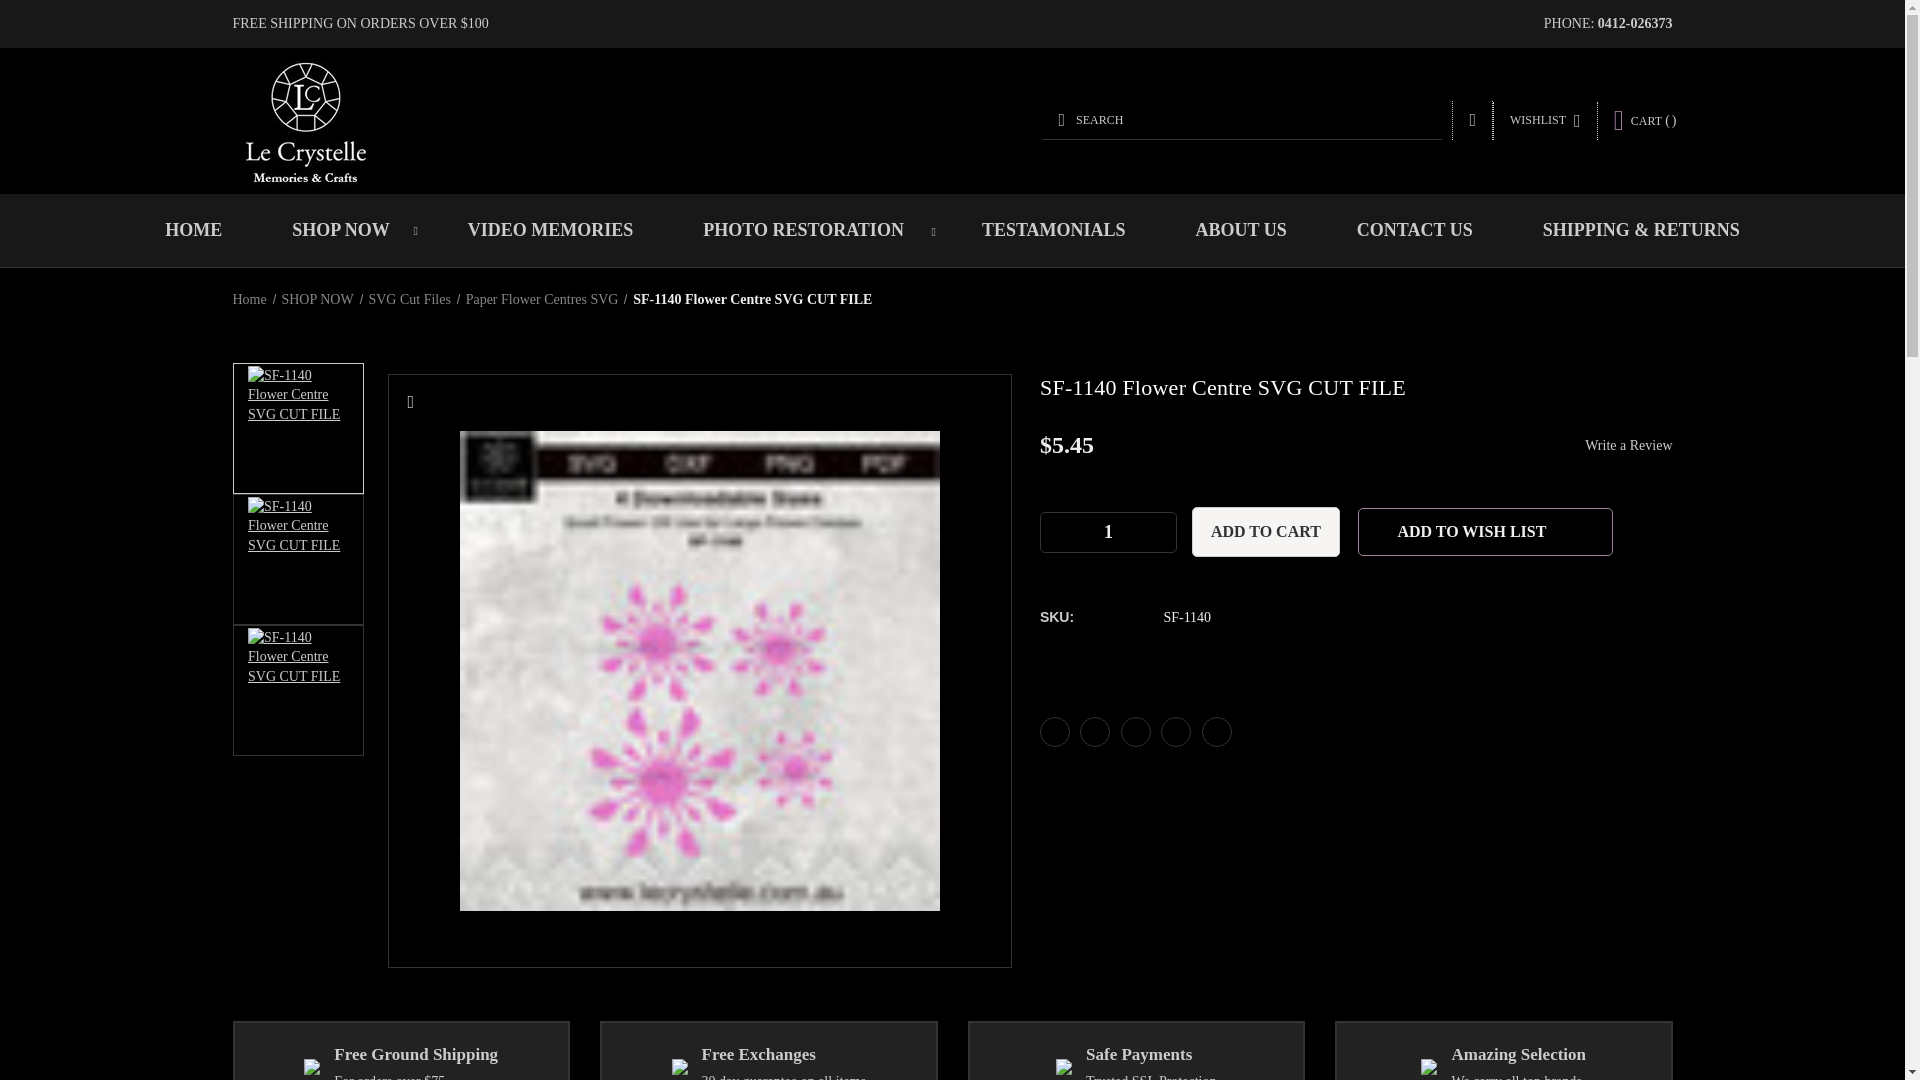 The image size is (1920, 1080). I want to click on Free Ground Shipping, so click(312, 1066).